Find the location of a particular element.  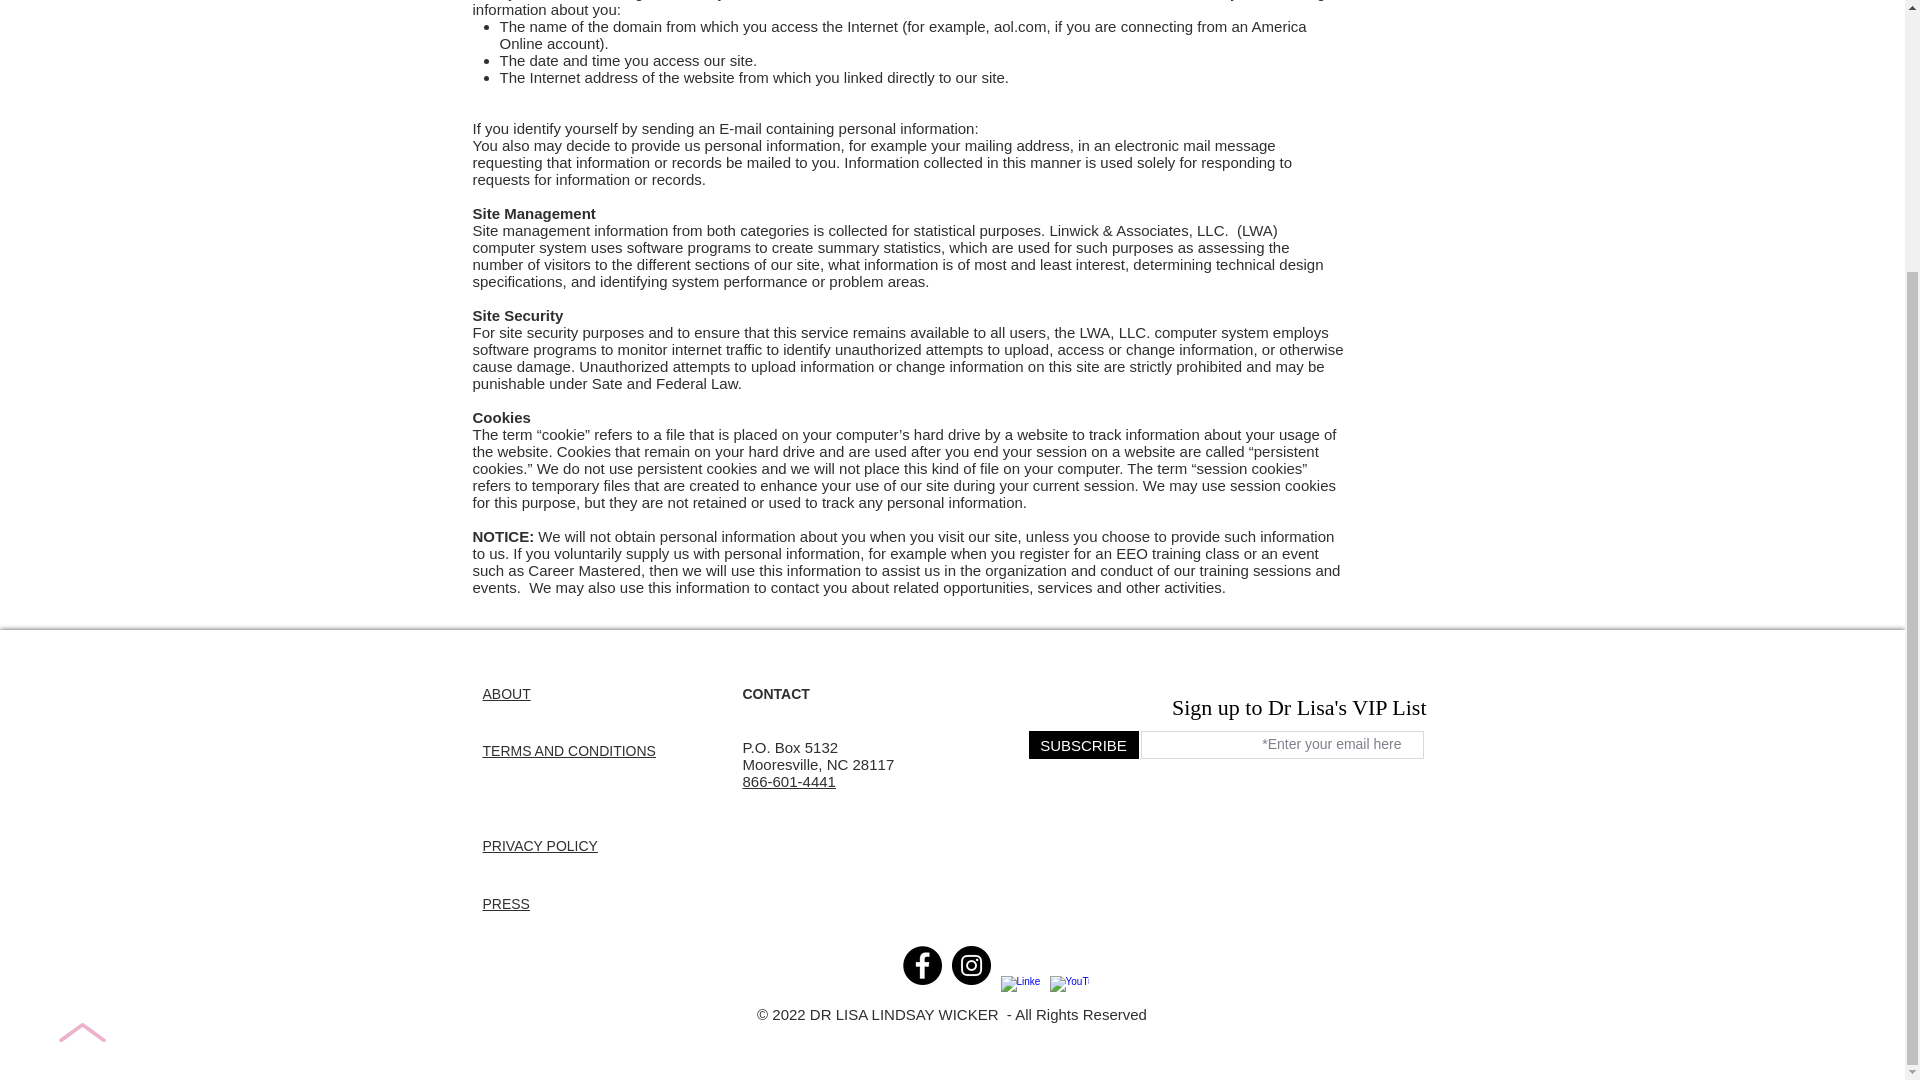

TERMS AND CONDITIONS is located at coordinates (568, 751).